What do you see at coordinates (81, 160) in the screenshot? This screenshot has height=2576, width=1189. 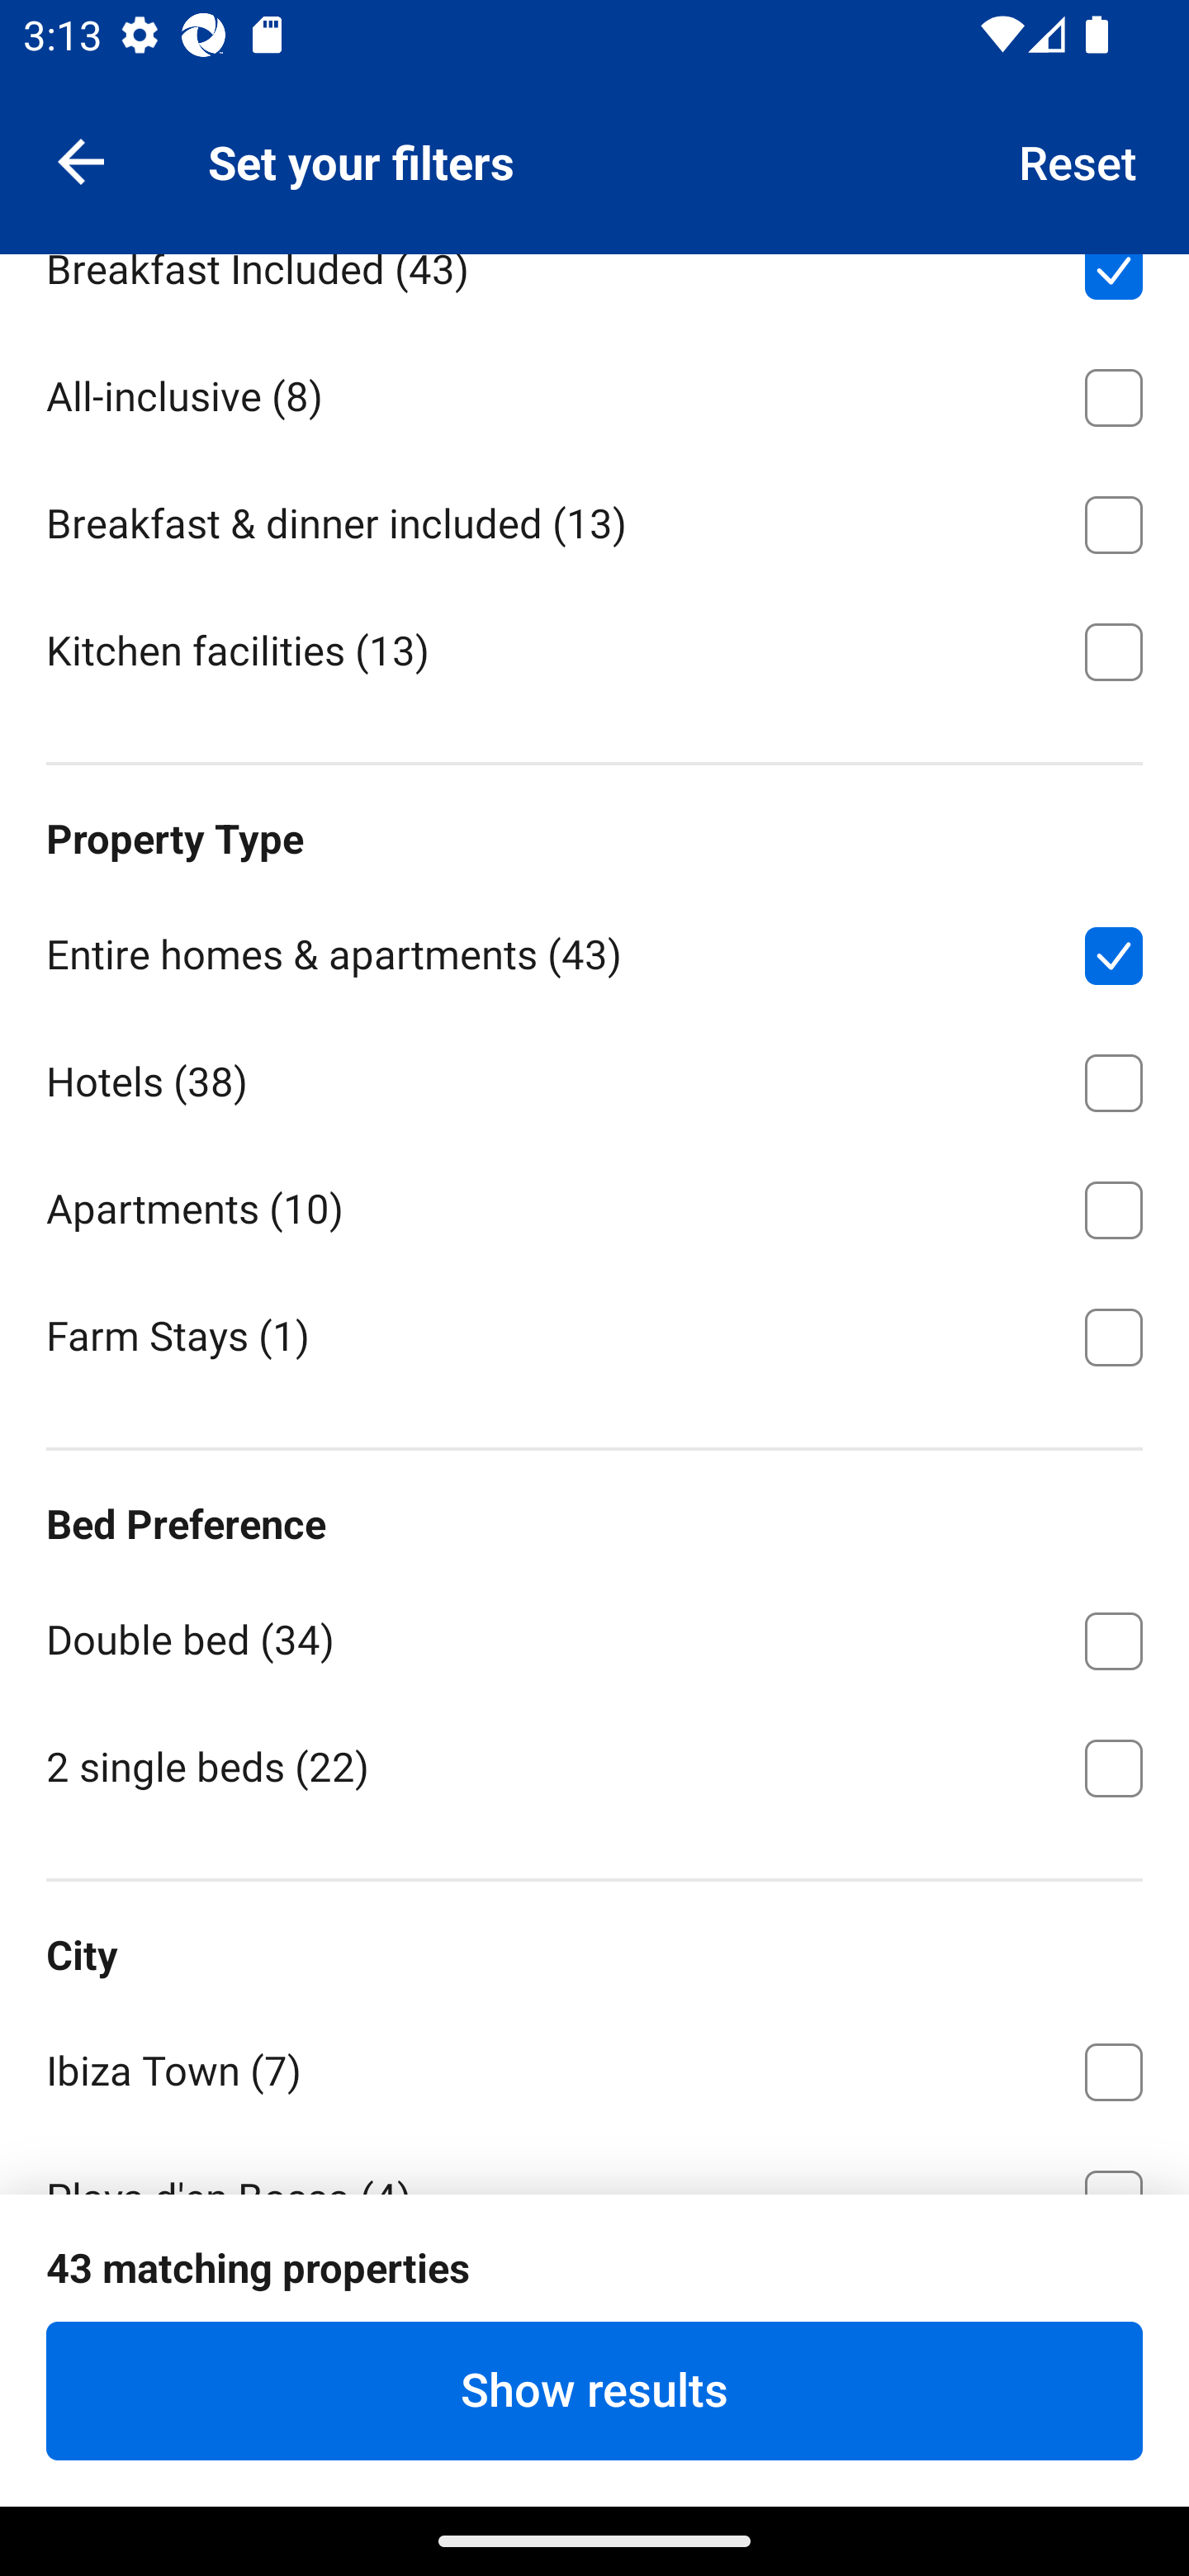 I see `Navigate up` at bounding box center [81, 160].